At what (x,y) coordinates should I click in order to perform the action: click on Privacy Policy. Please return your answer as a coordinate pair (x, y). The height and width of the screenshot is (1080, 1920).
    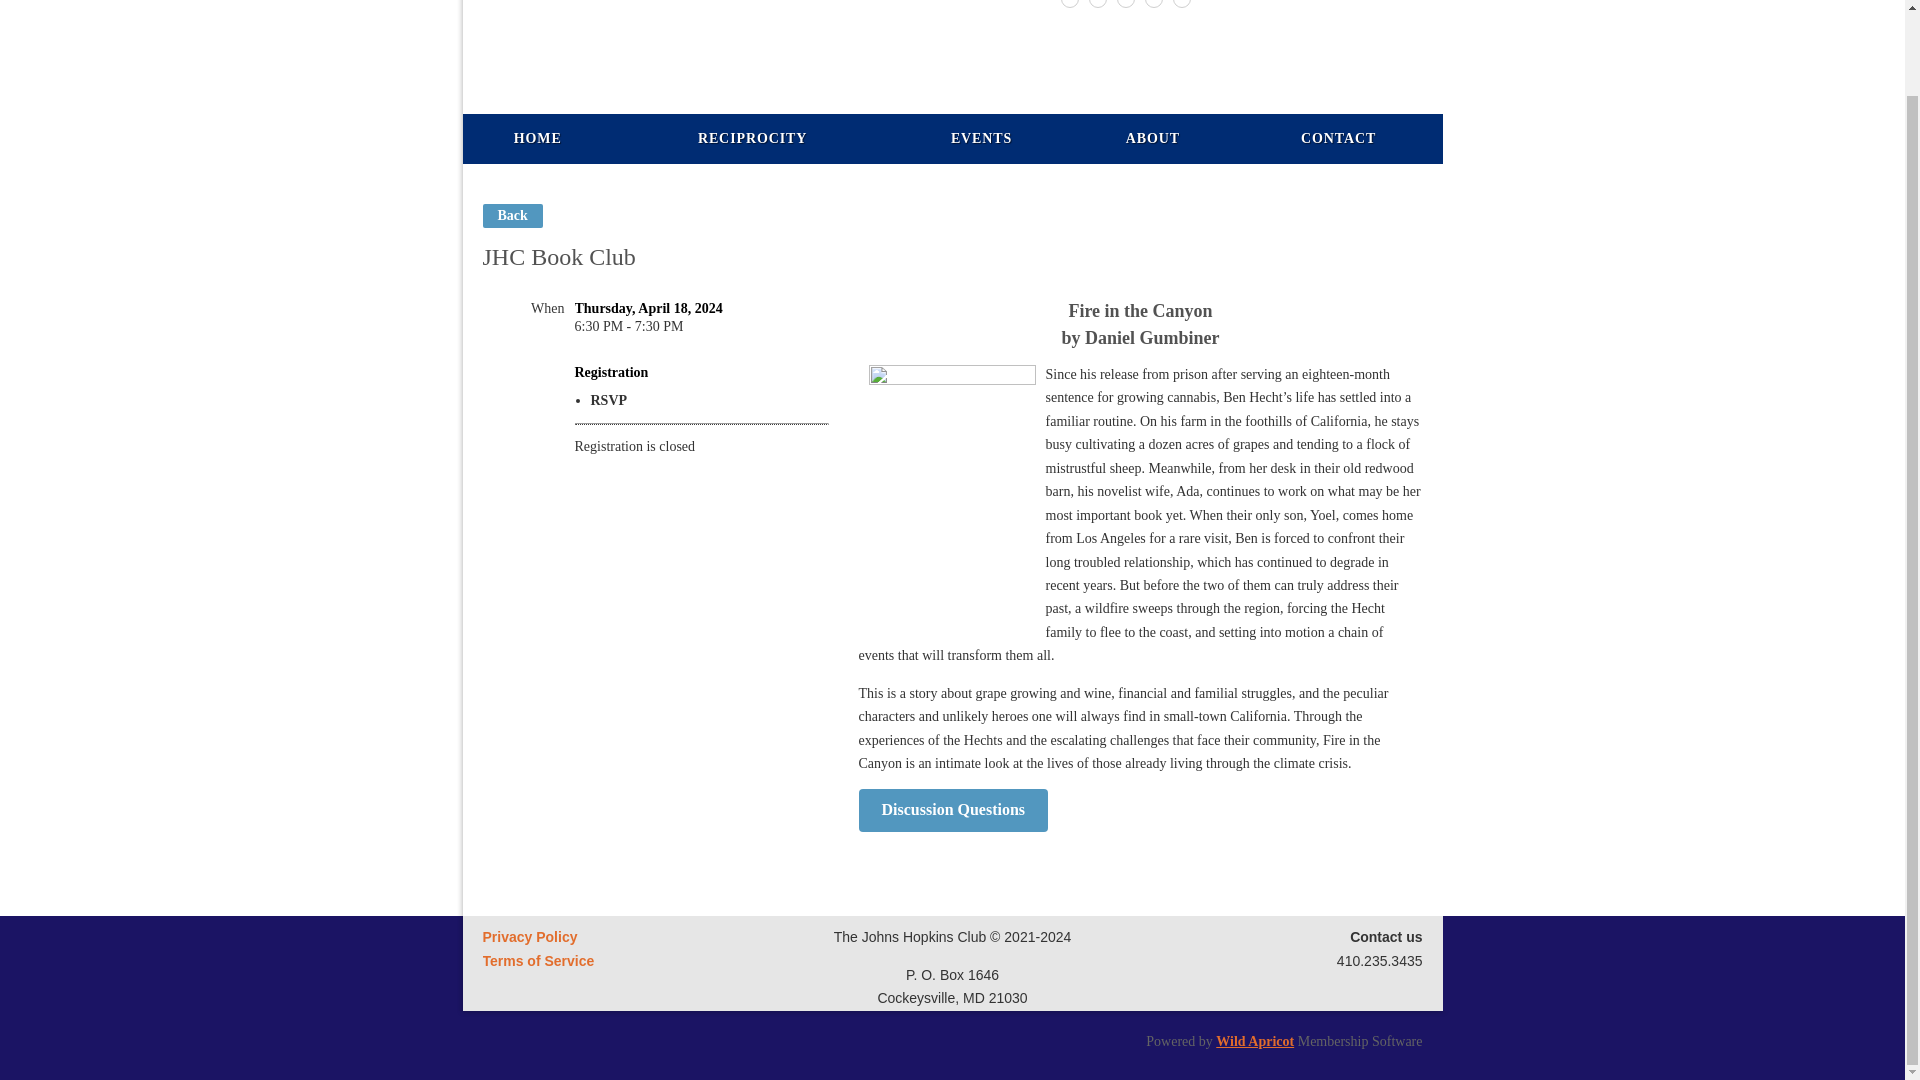
    Looking at the image, I should click on (529, 936).